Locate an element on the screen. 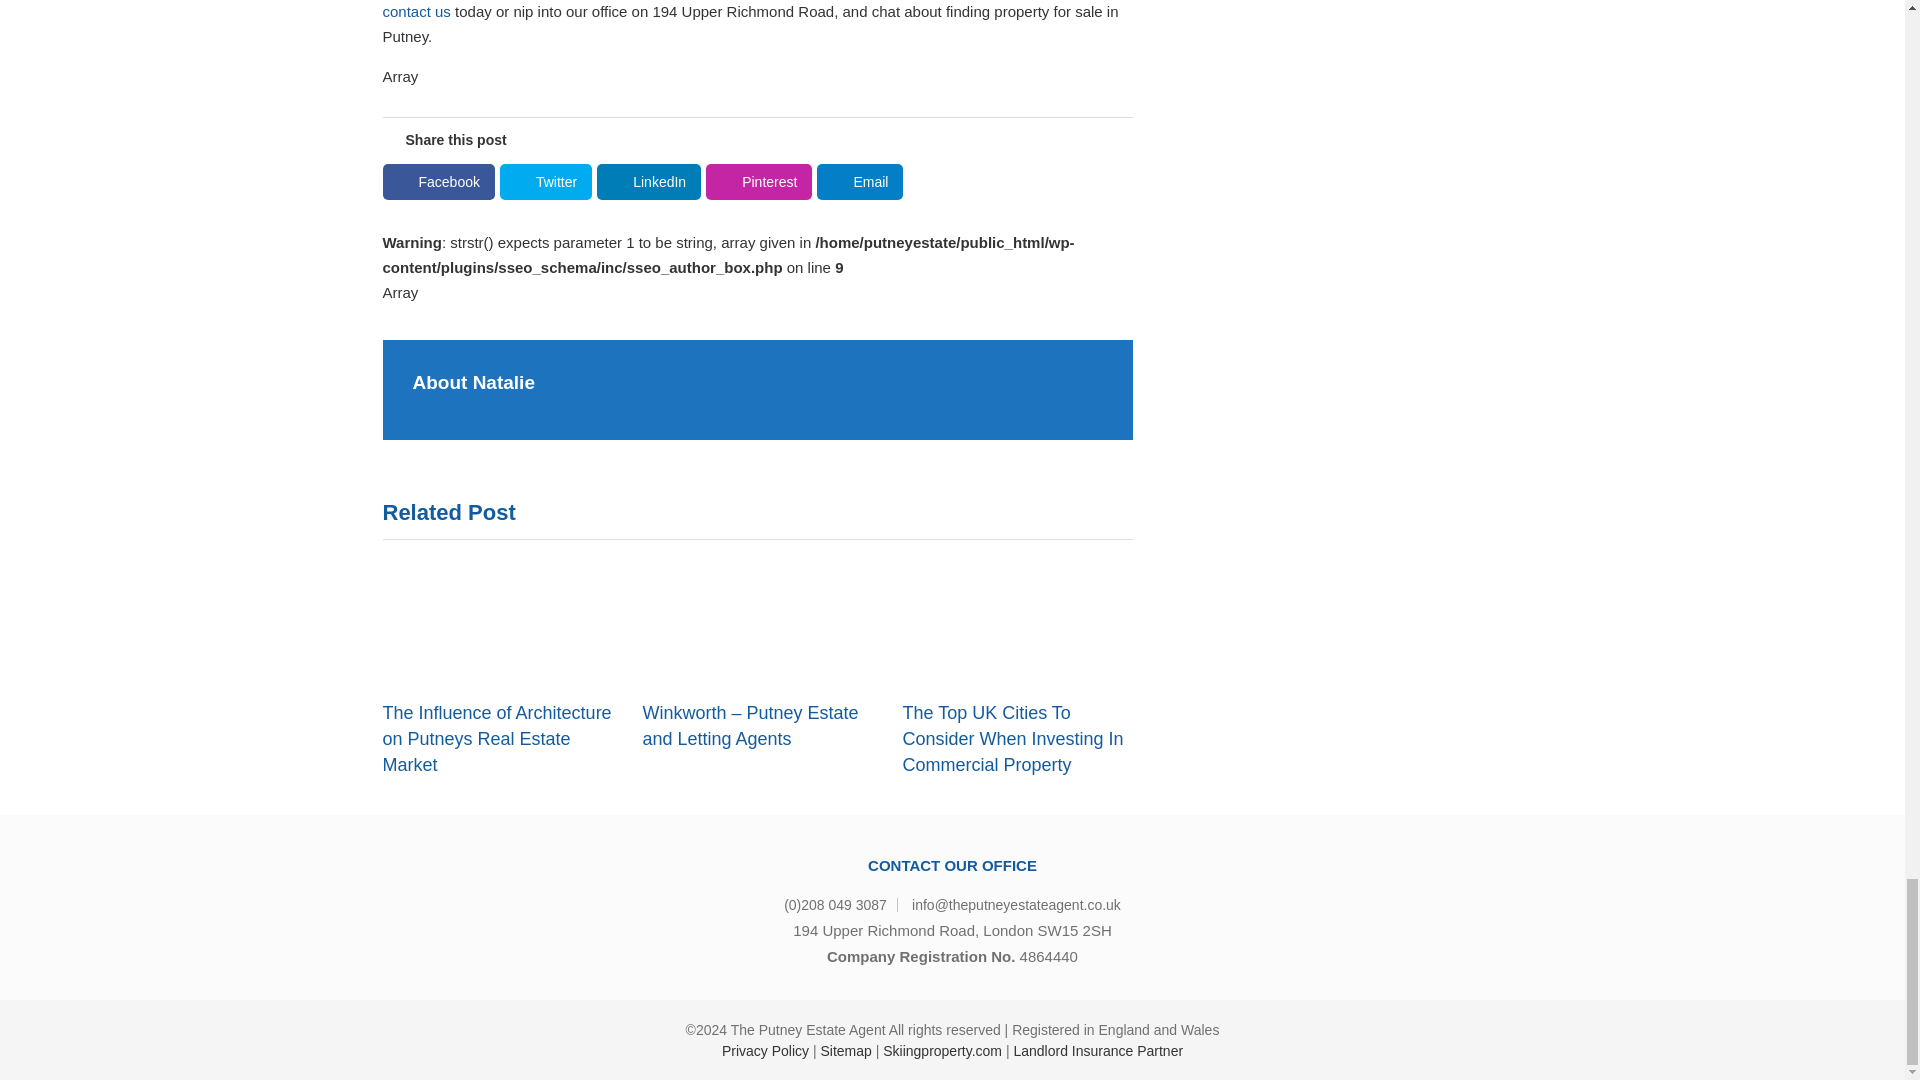  LinkedIn is located at coordinates (648, 182).